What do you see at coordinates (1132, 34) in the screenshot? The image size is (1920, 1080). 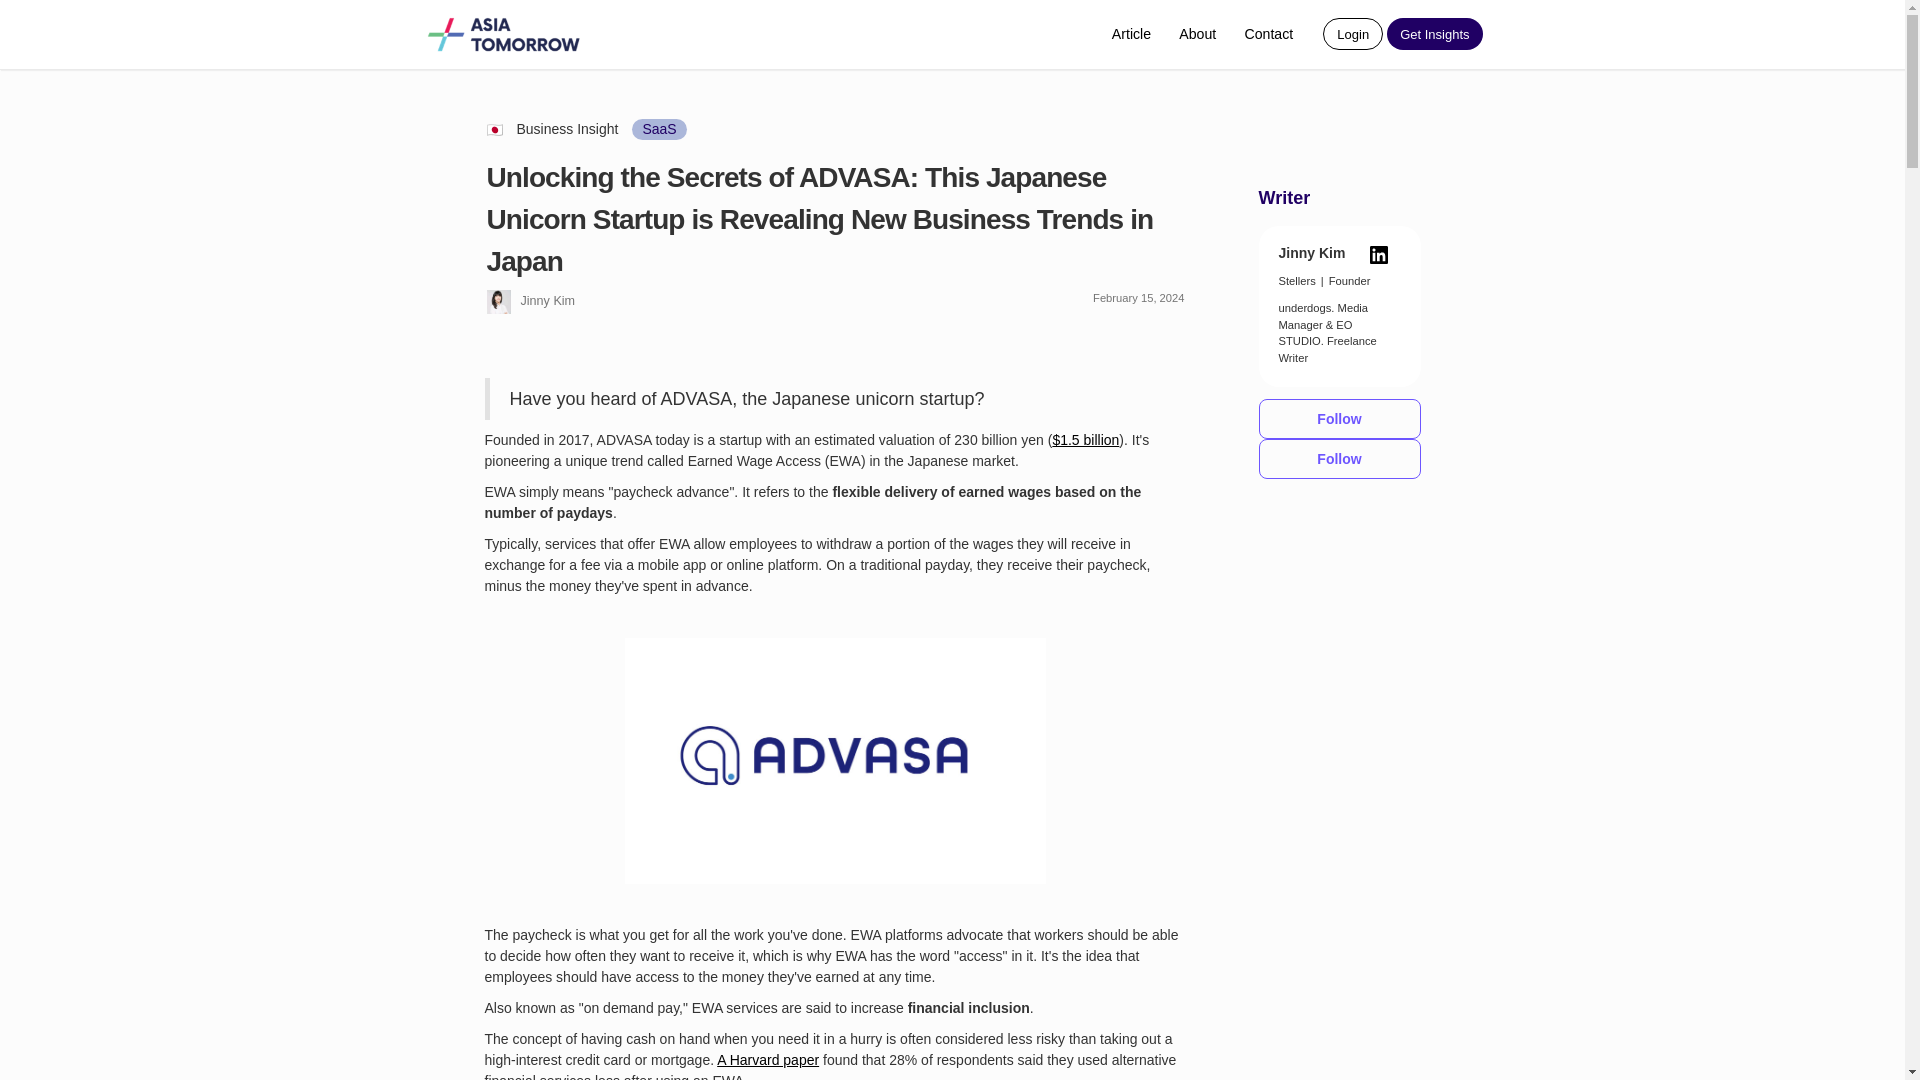 I see `Article` at bounding box center [1132, 34].